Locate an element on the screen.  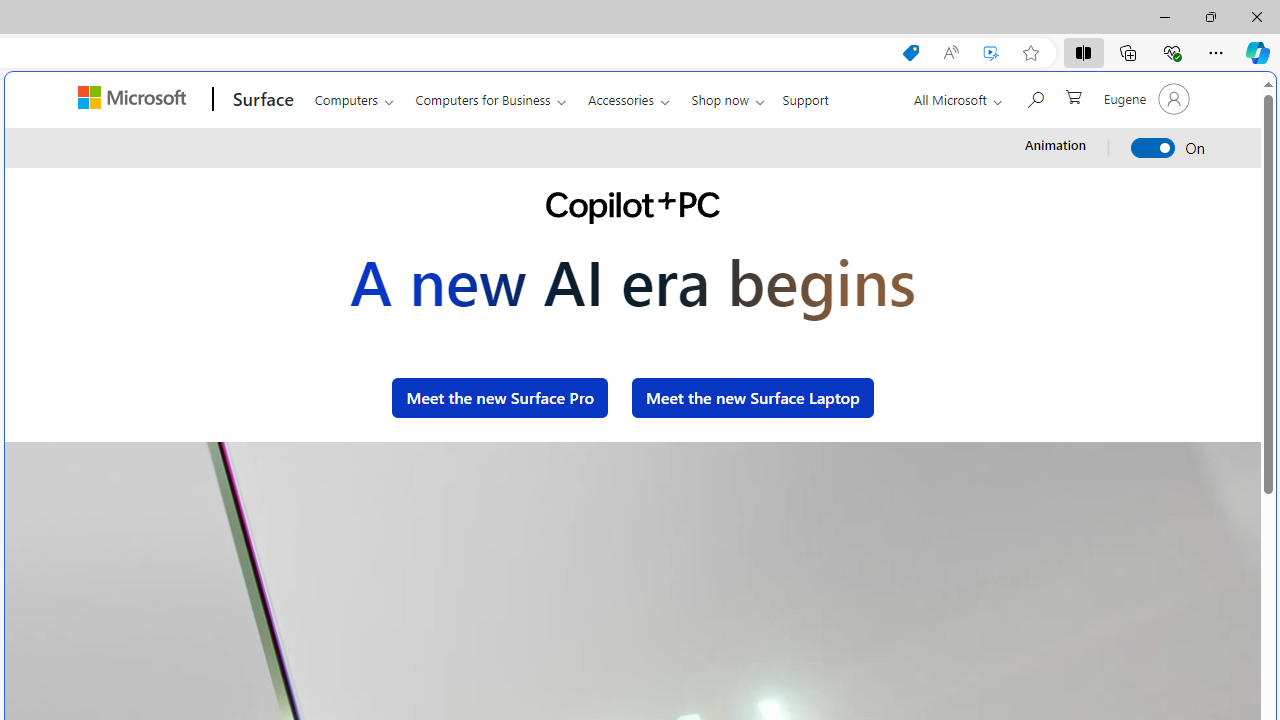
Microsoft is located at coordinates (135, 99).